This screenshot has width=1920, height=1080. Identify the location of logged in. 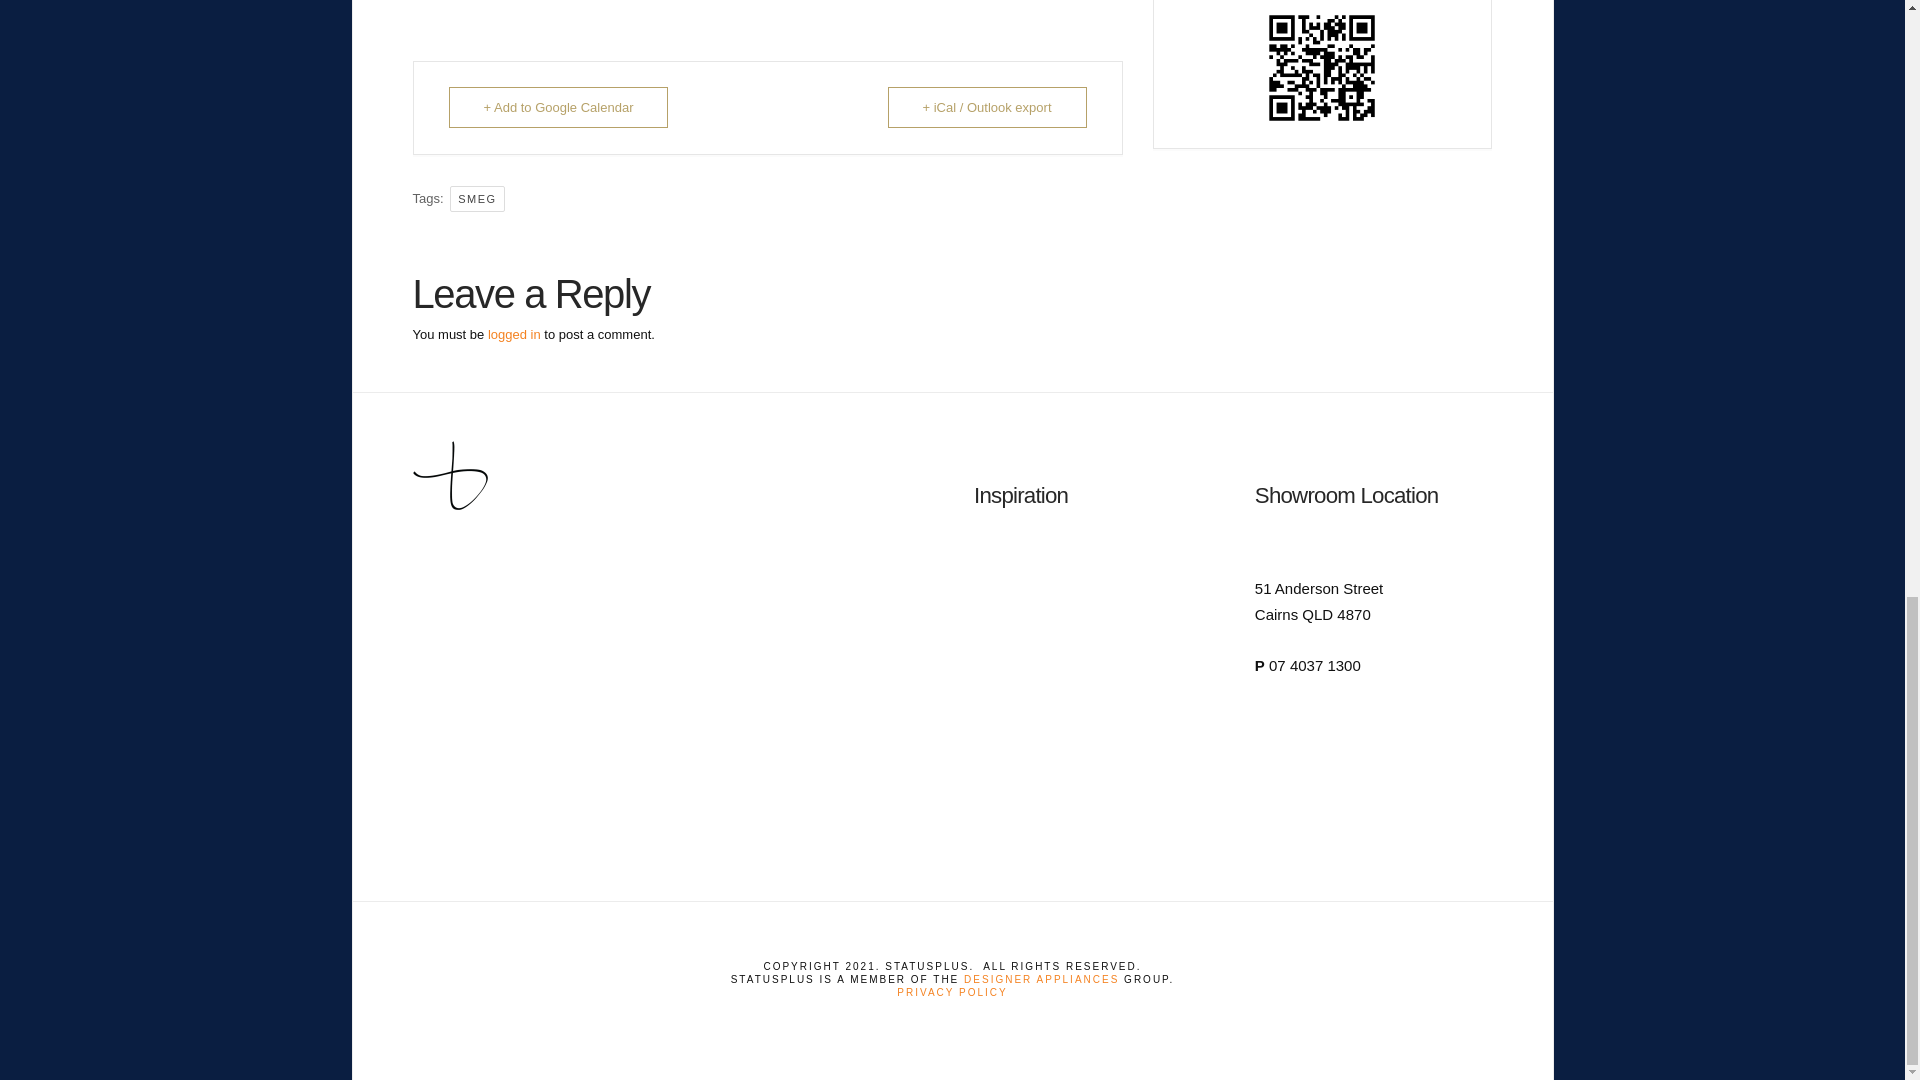
(514, 334).